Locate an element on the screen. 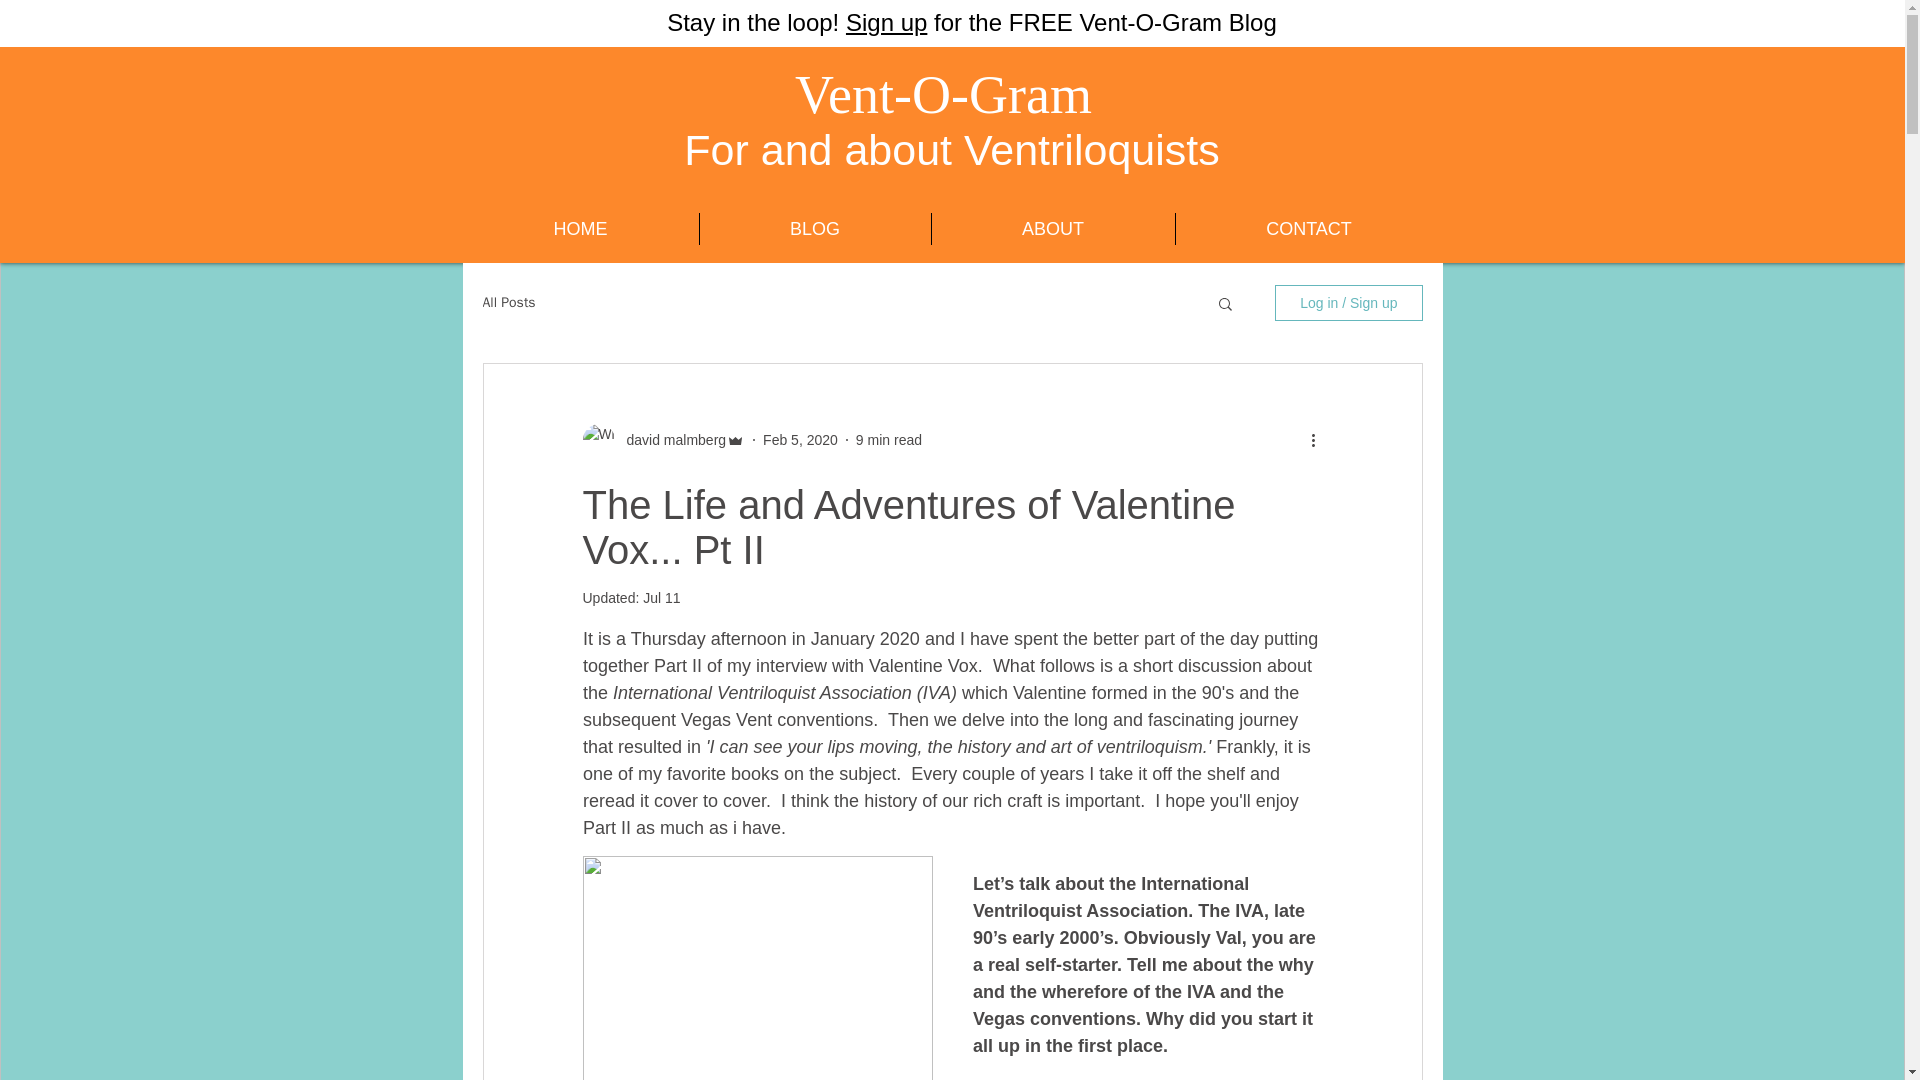 This screenshot has width=1920, height=1080. CONTACT is located at coordinates (1309, 228).